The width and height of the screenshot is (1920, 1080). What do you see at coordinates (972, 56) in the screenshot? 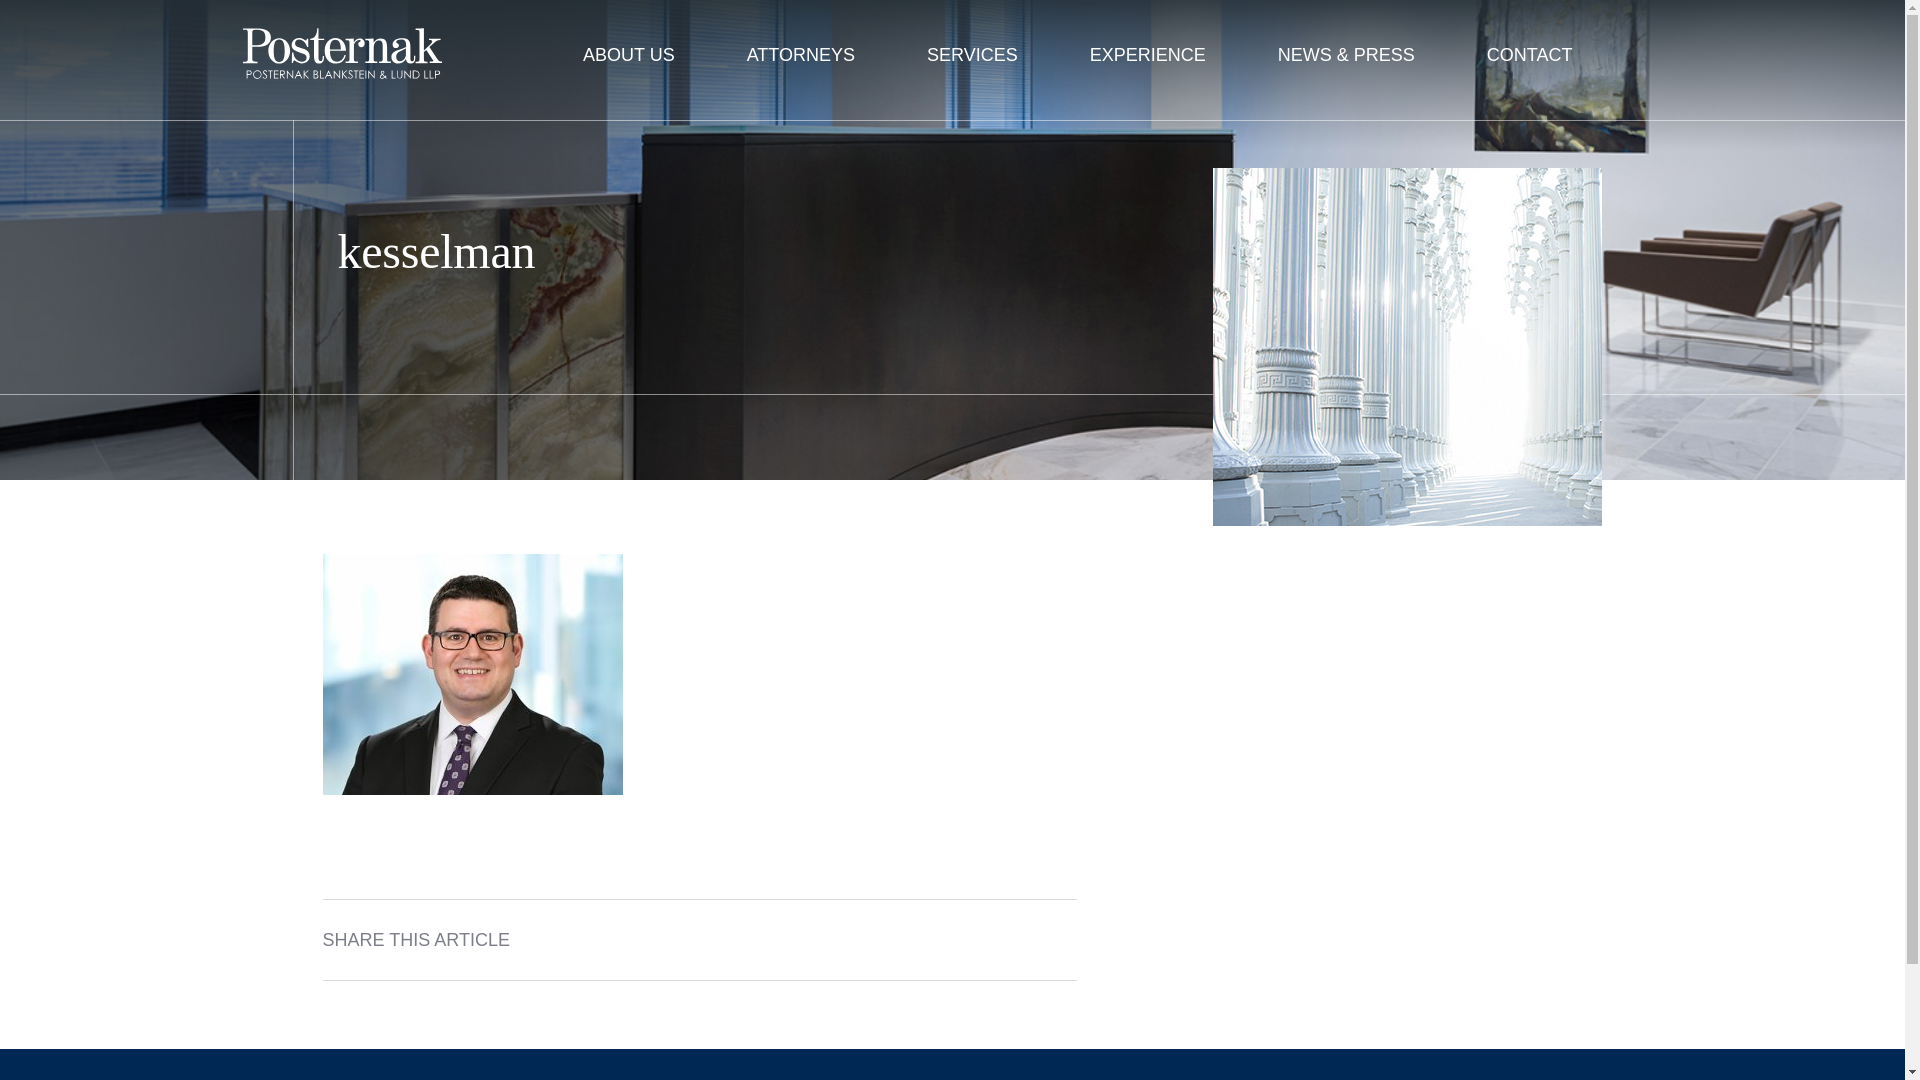
I see `SERVICES` at bounding box center [972, 56].